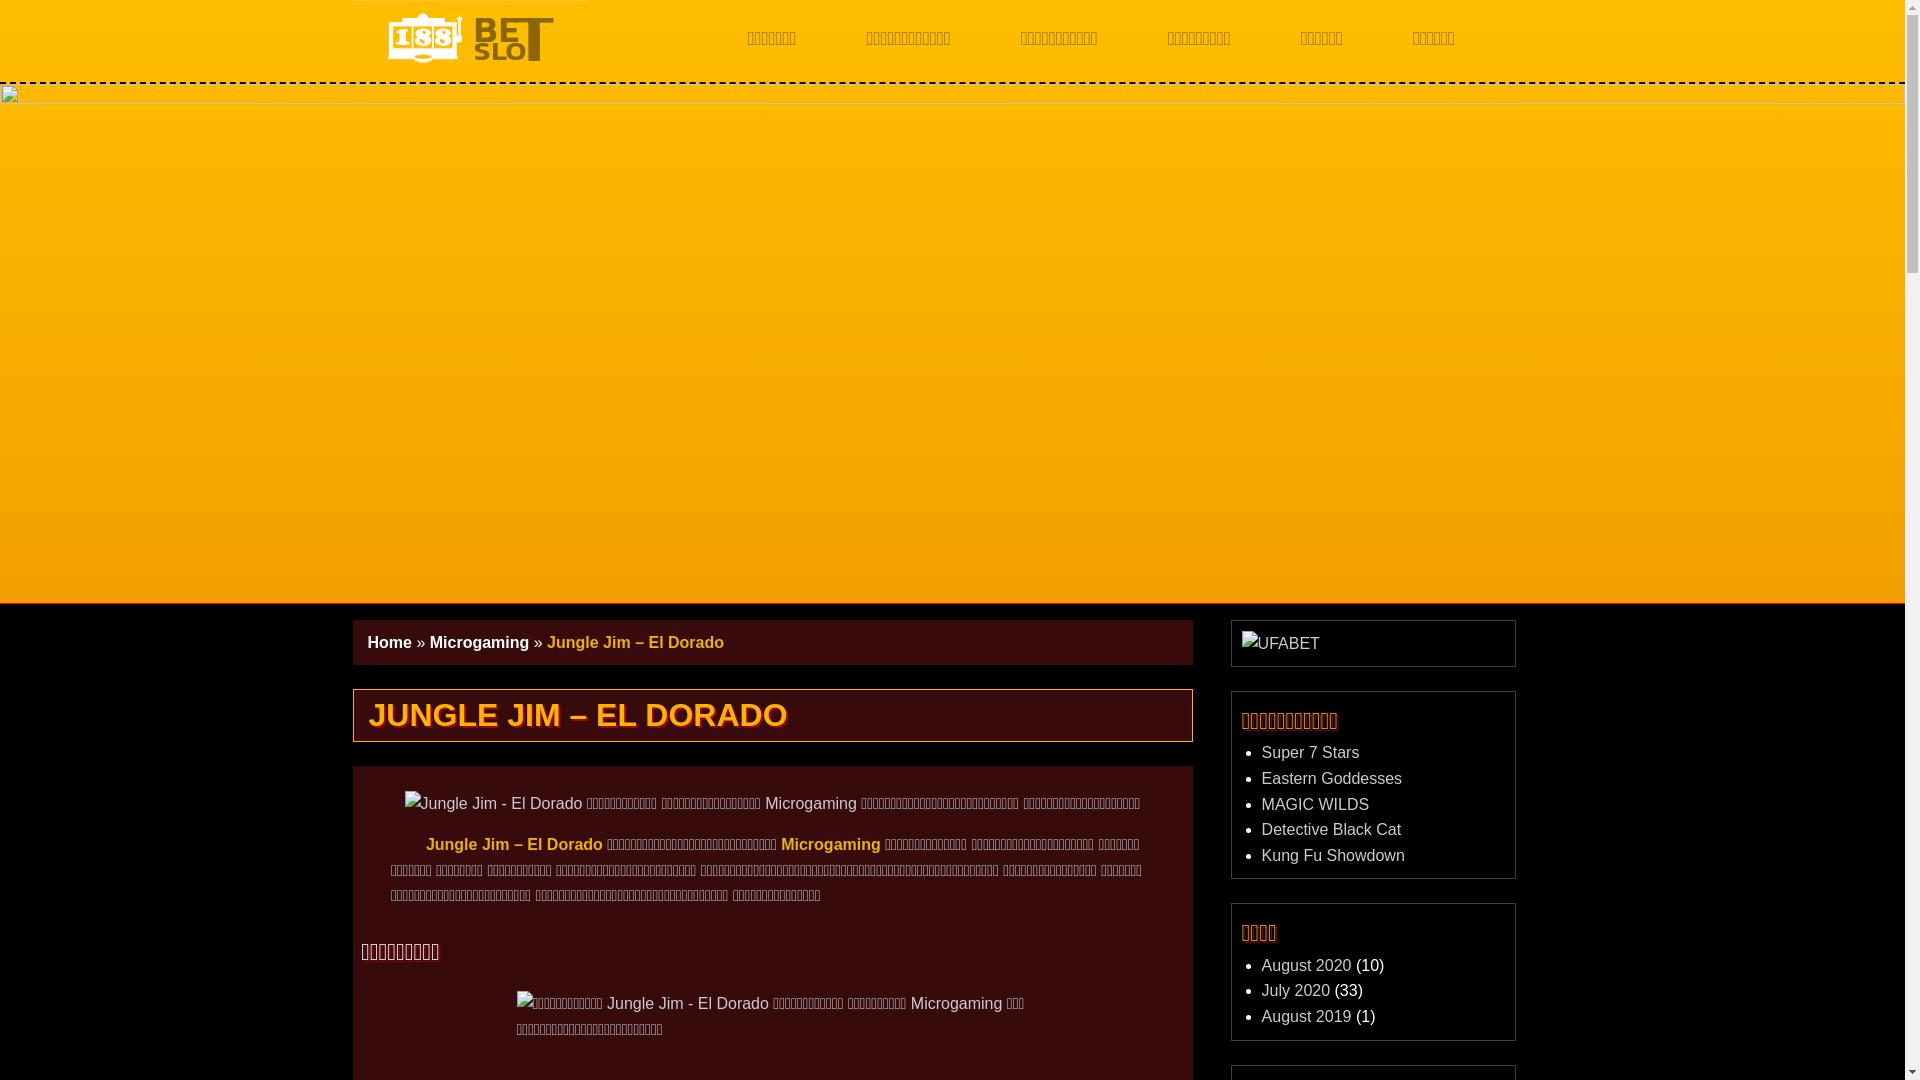 Image resolution: width=1920 pixels, height=1080 pixels. Describe the element at coordinates (1311, 752) in the screenshot. I see `Super 7 Stars` at that location.